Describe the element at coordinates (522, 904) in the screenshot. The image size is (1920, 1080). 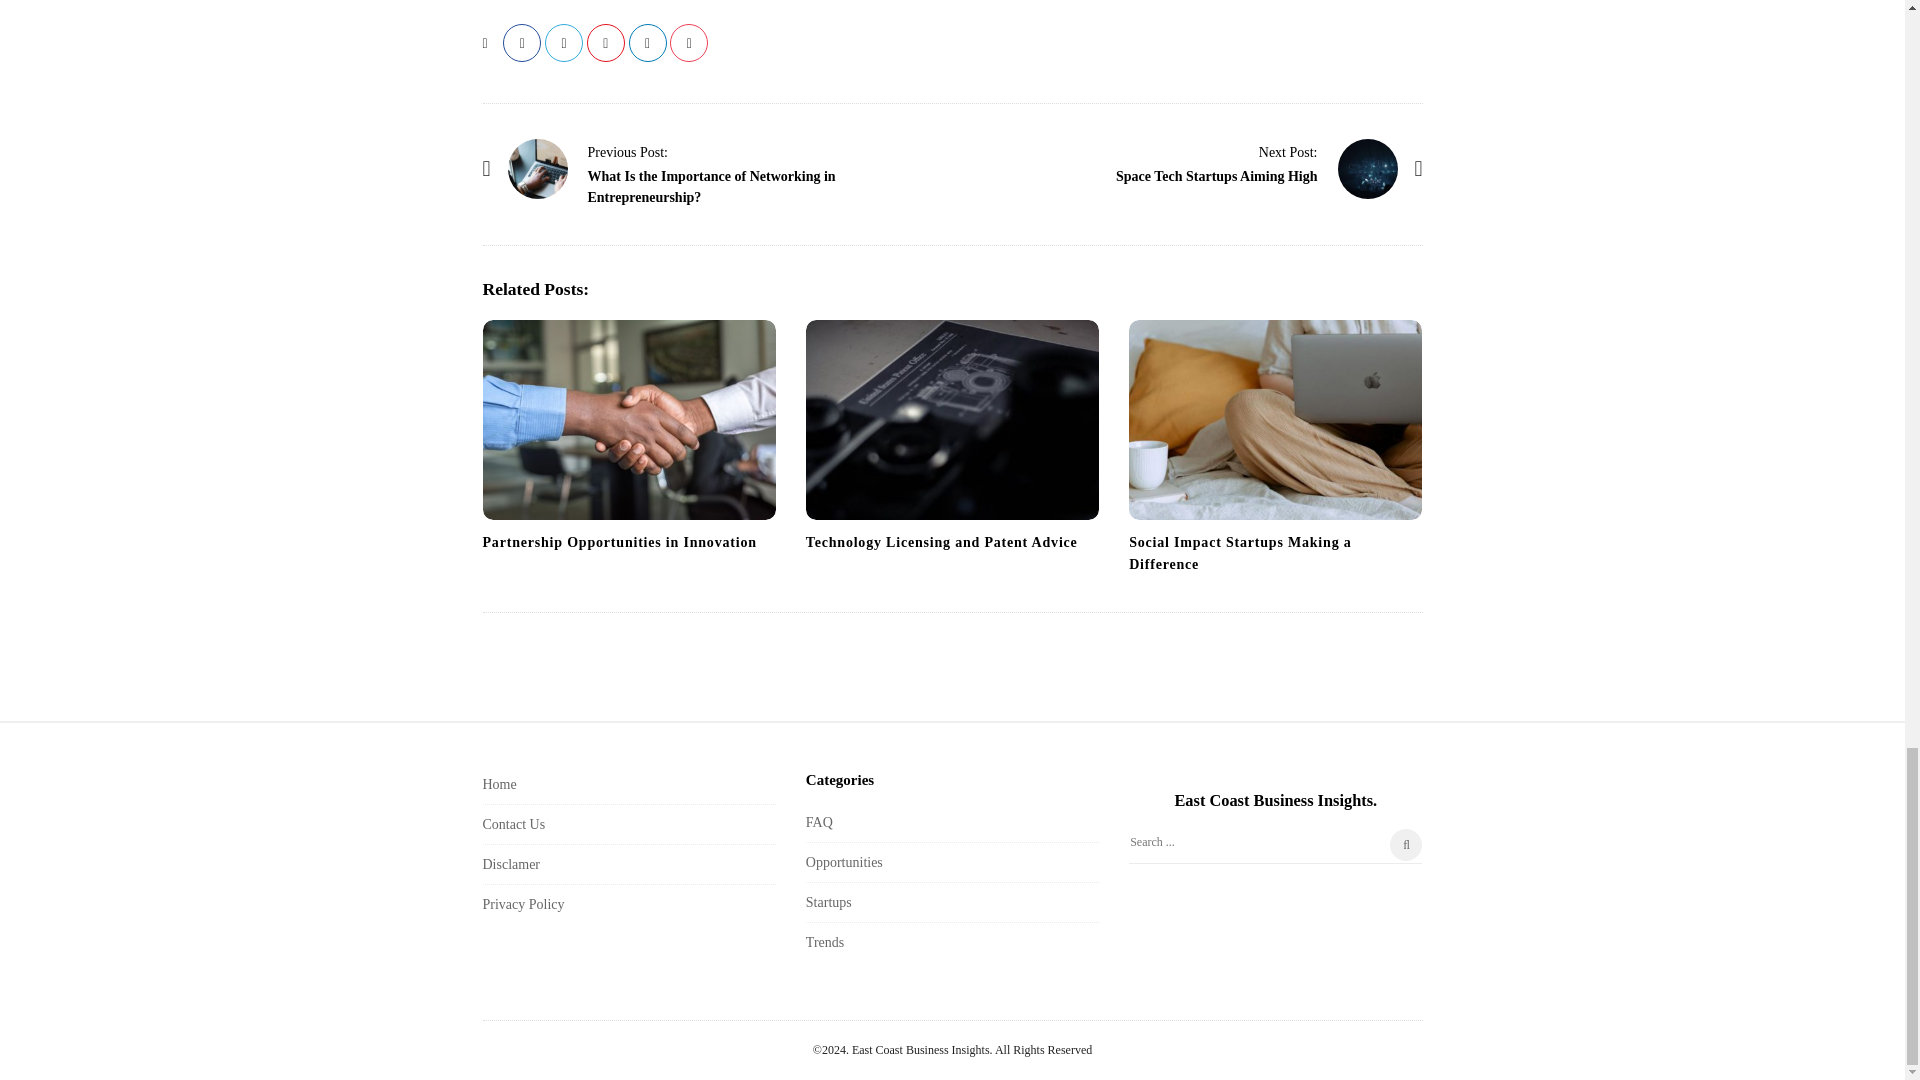
I see `Privacy Policy` at that location.